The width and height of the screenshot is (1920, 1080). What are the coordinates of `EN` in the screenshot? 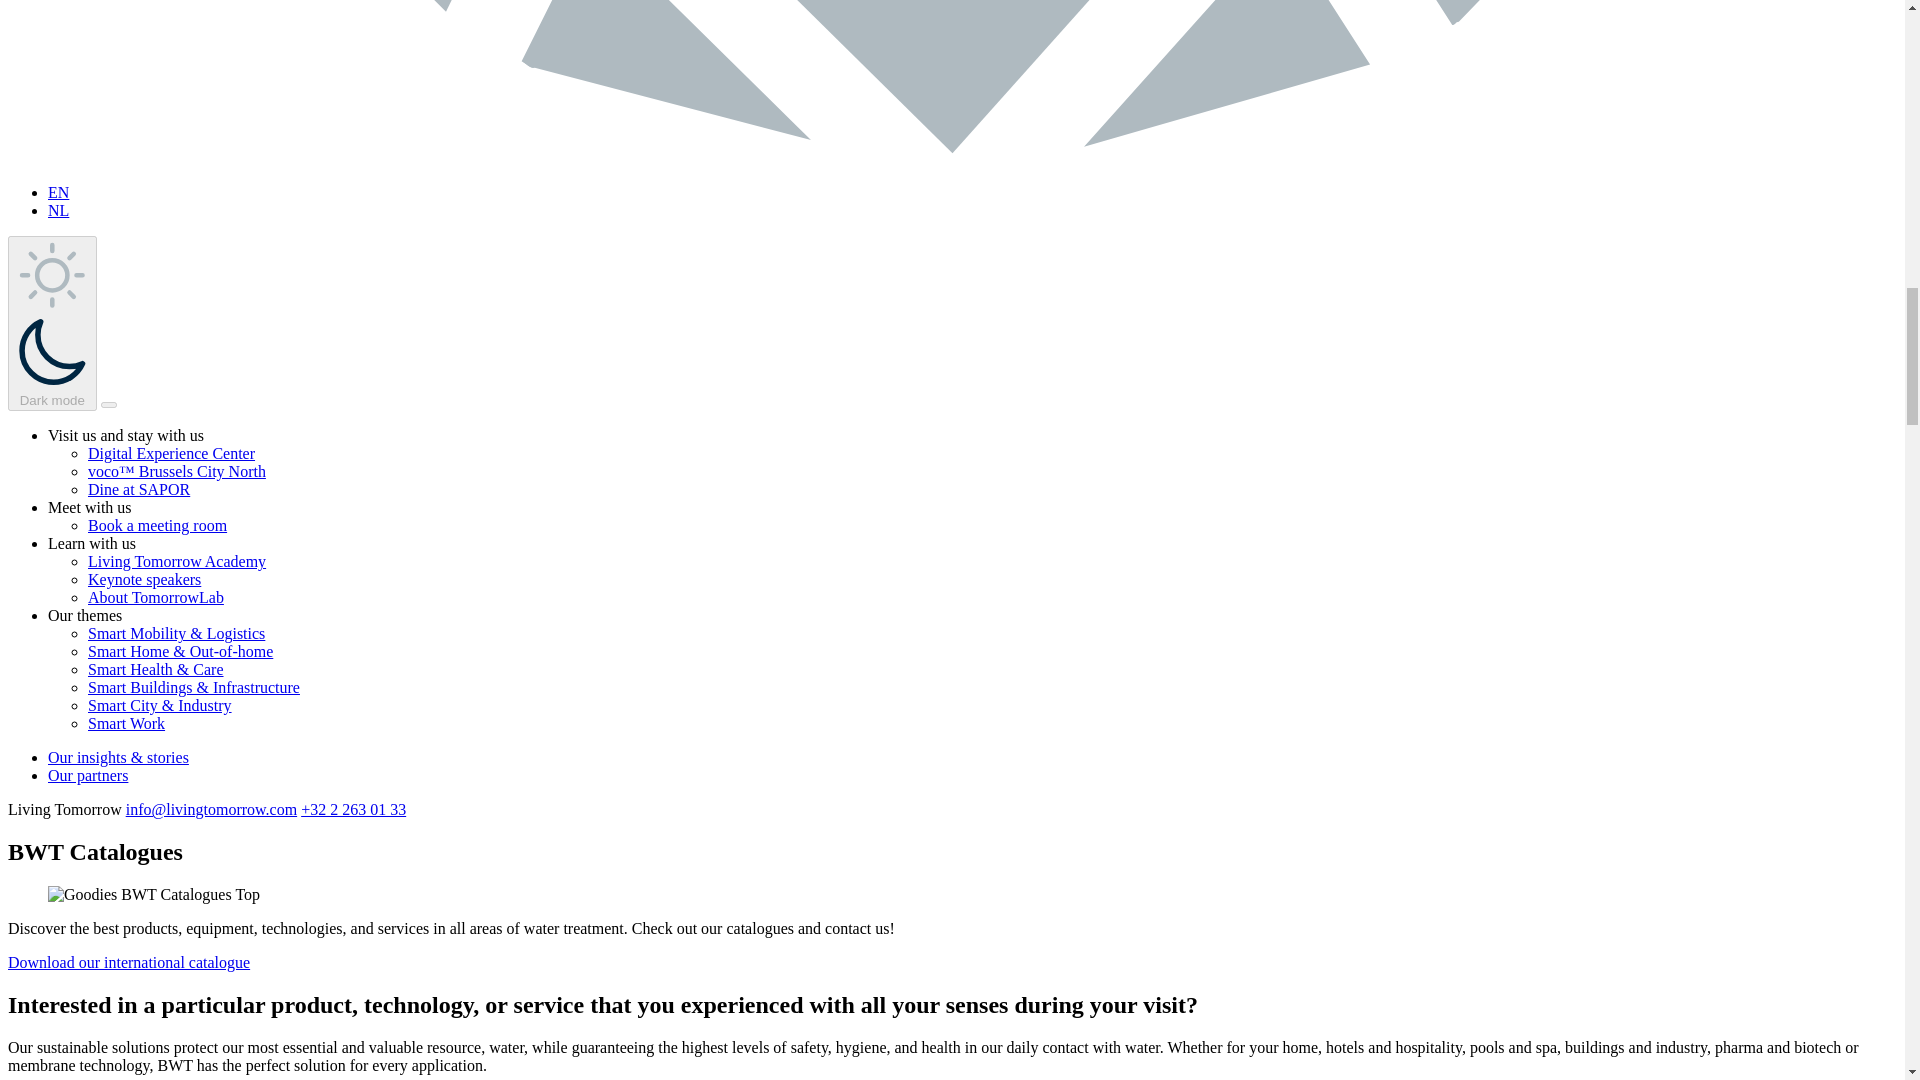 It's located at (58, 192).